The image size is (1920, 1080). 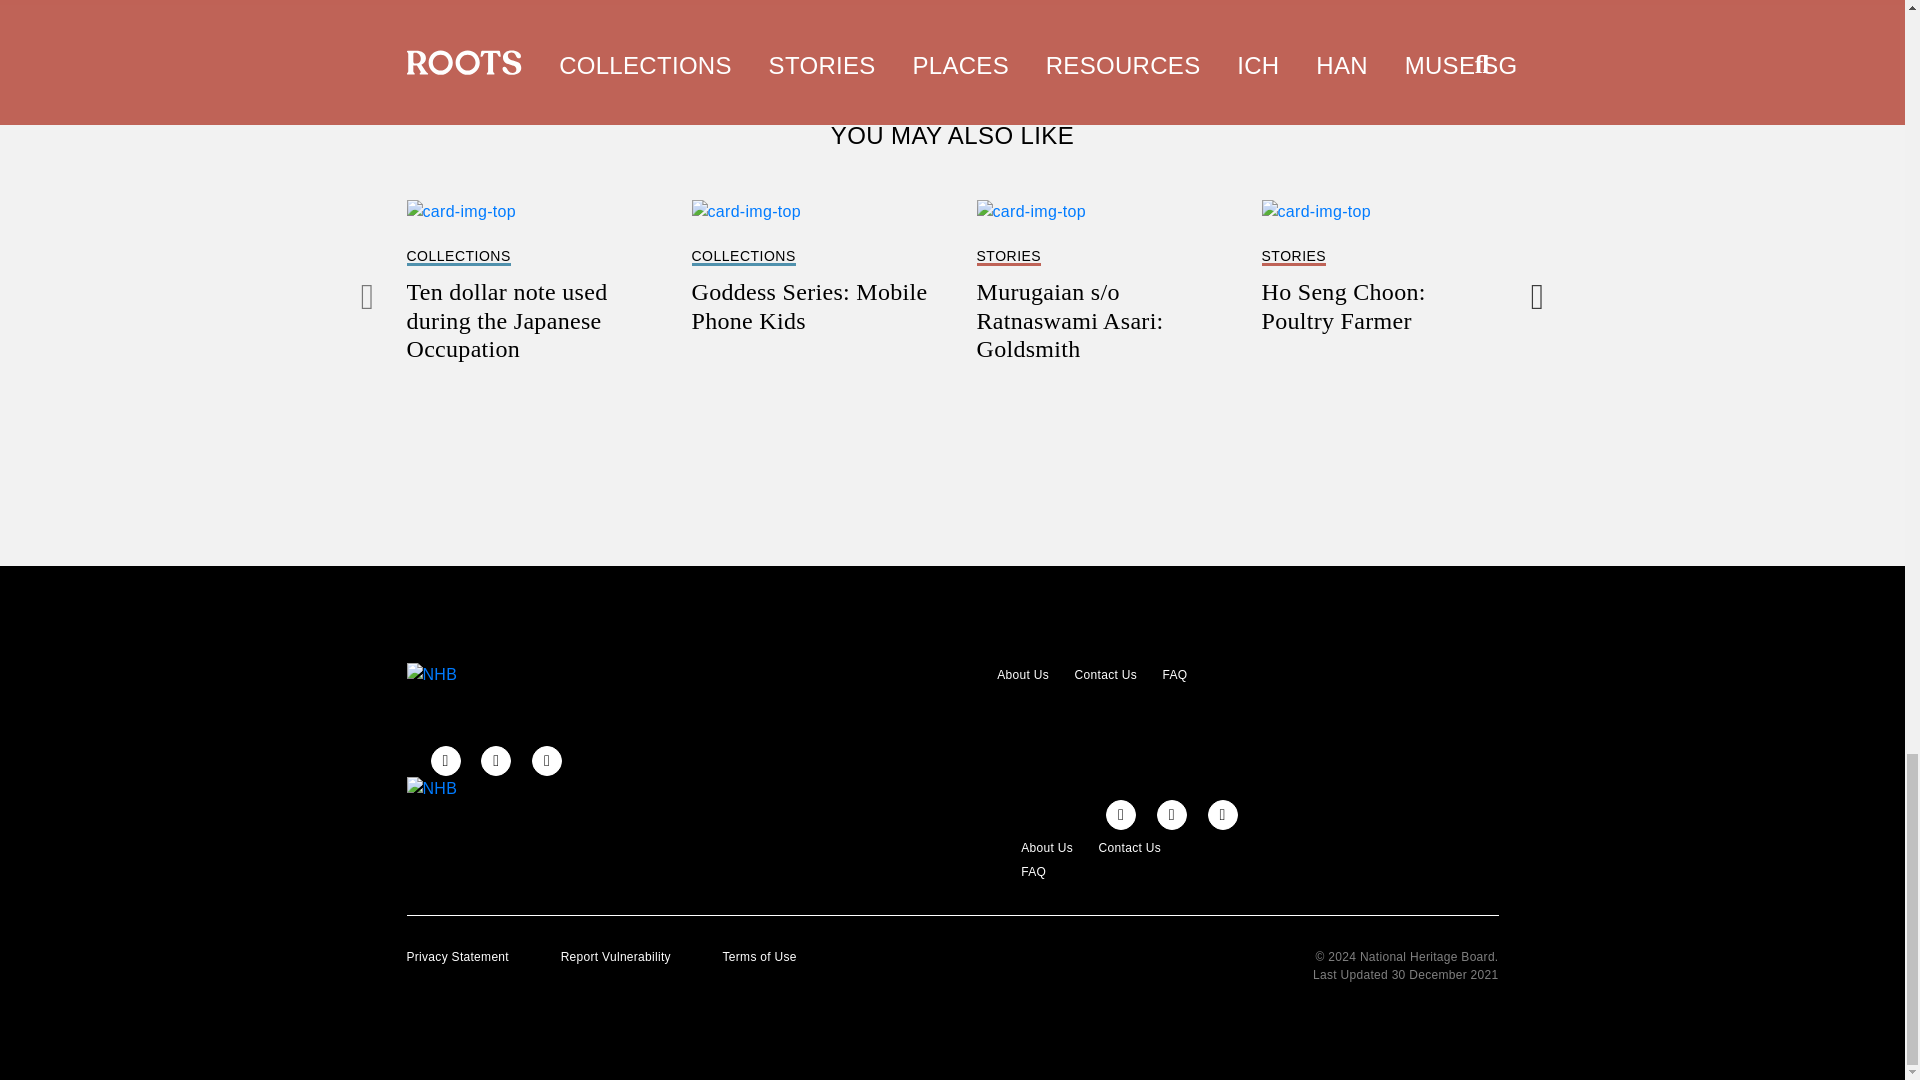 I want to click on FAQ, so click(x=1169, y=674).